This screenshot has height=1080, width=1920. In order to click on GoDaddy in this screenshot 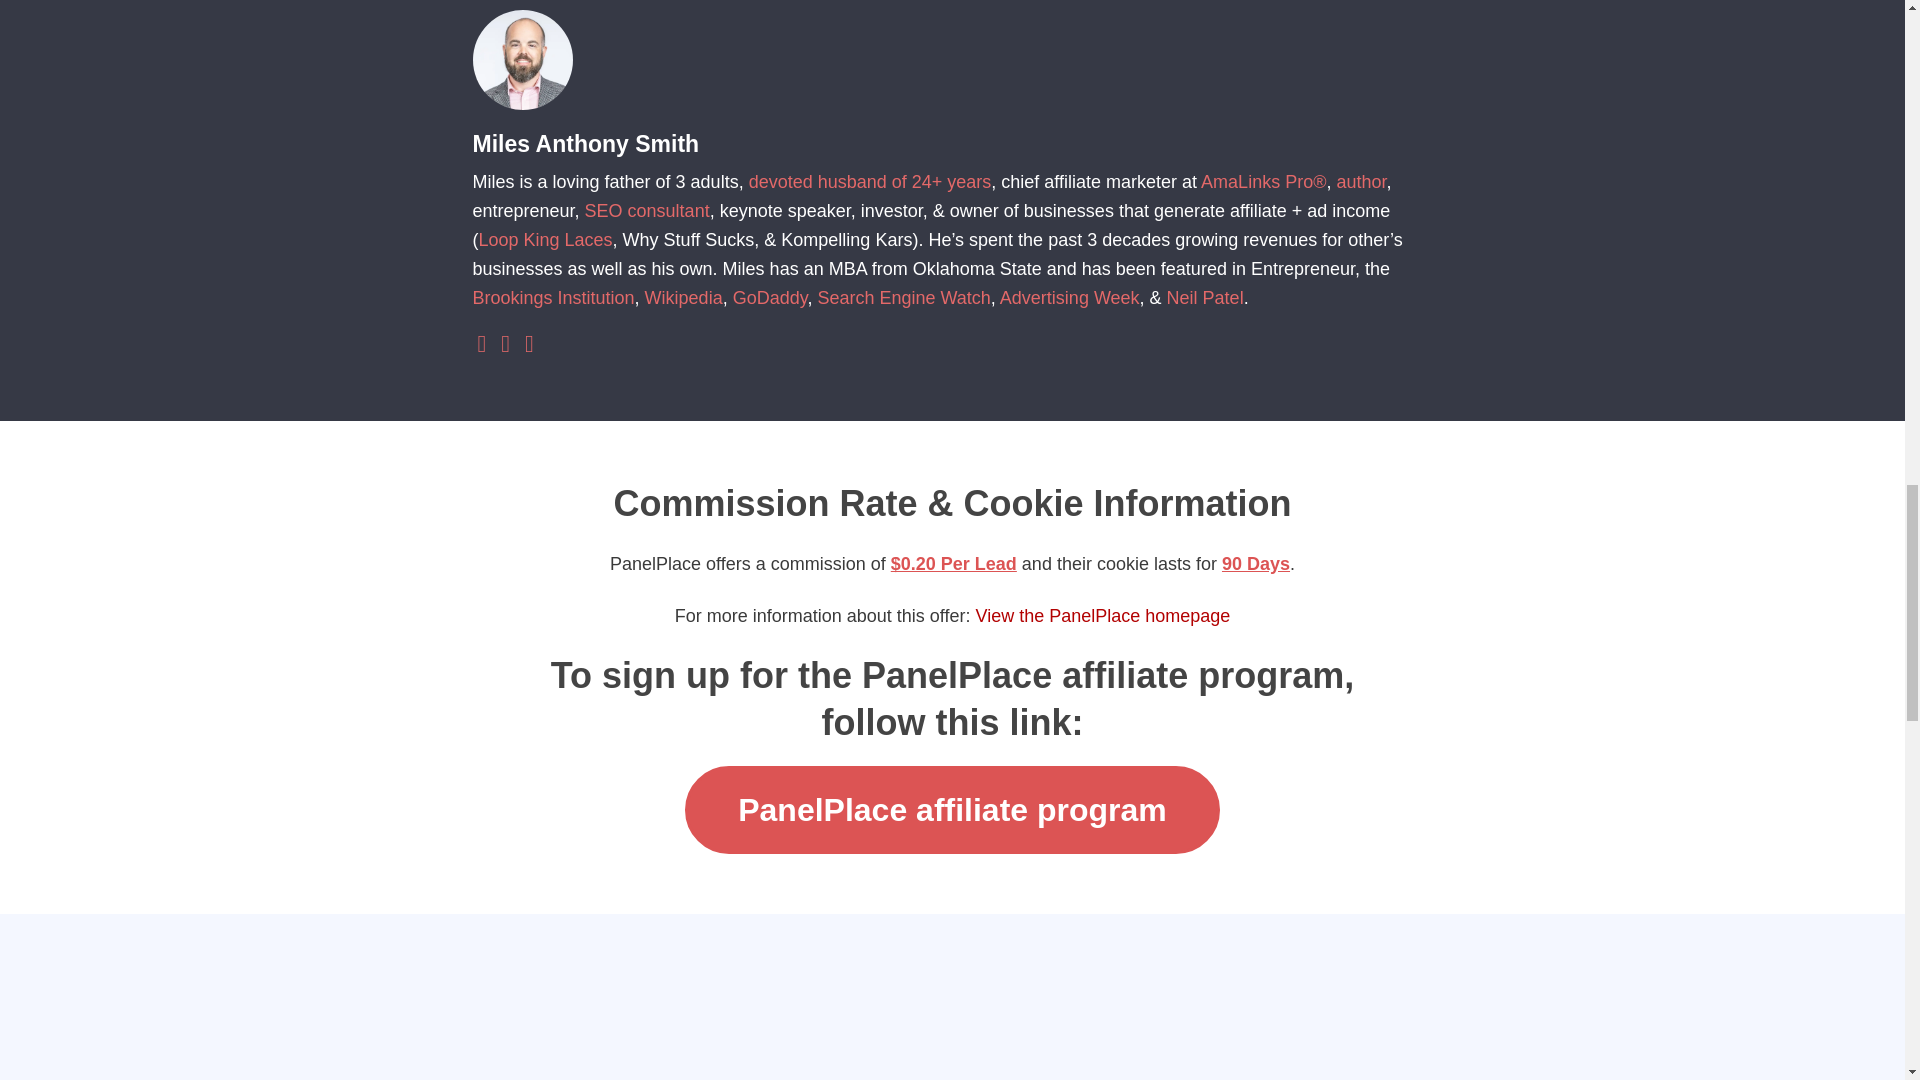, I will do `click(770, 298)`.